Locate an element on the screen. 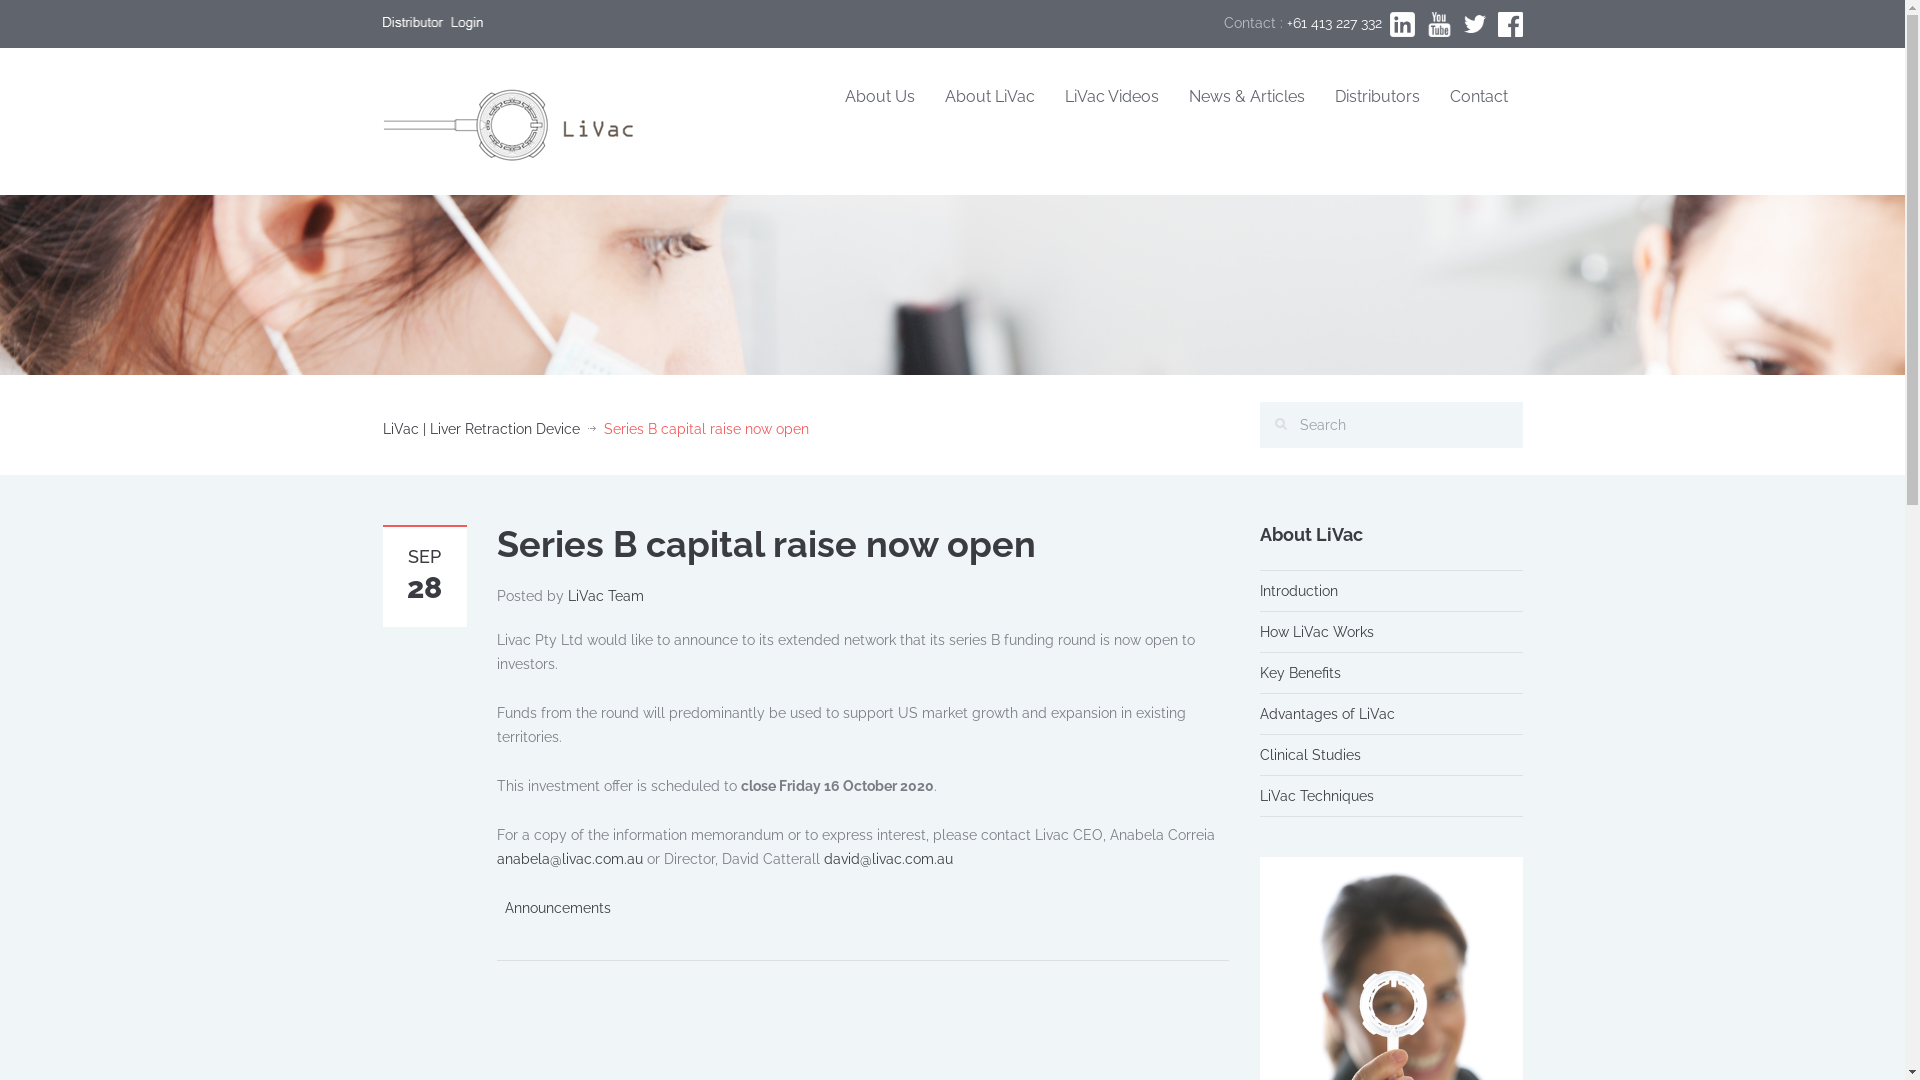 The height and width of the screenshot is (1080, 1920). Introduction is located at coordinates (1299, 591).